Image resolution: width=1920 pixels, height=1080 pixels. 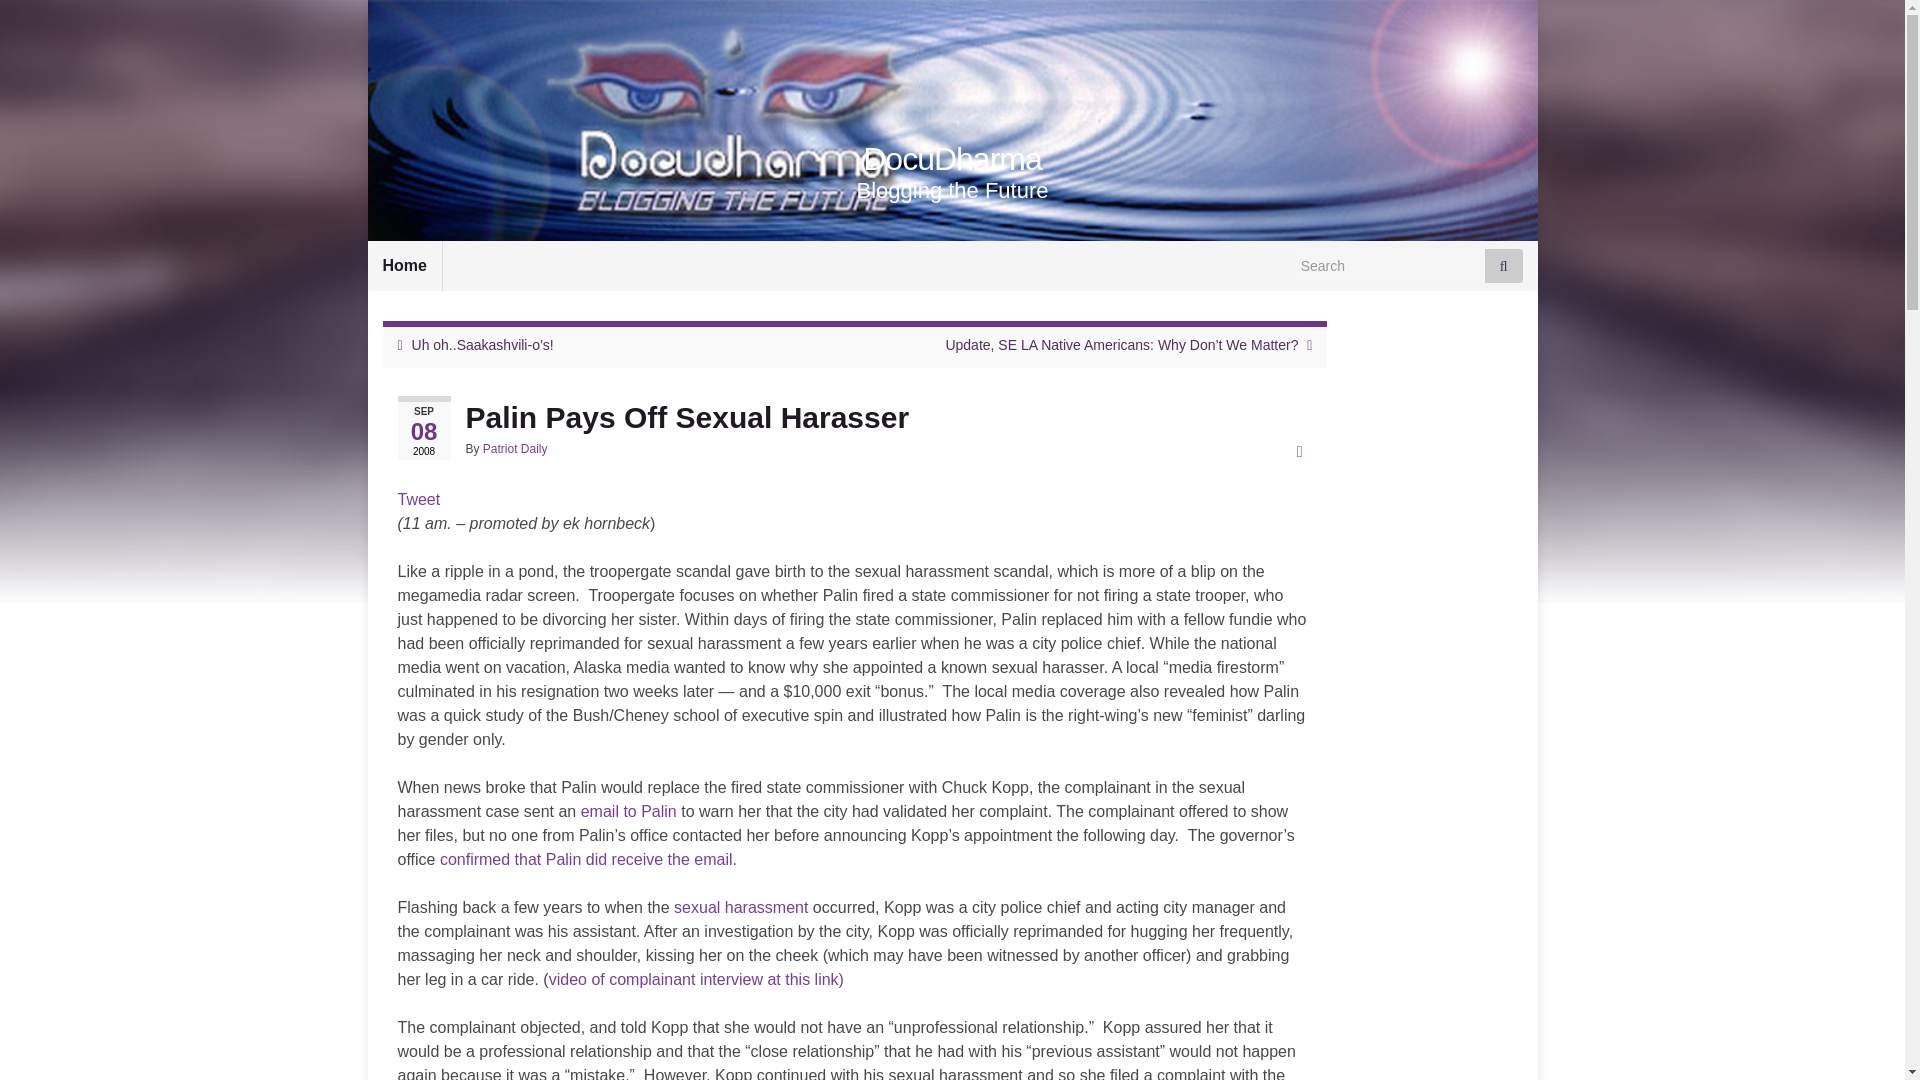 What do you see at coordinates (952, 159) in the screenshot?
I see `Go back to the front page` at bounding box center [952, 159].